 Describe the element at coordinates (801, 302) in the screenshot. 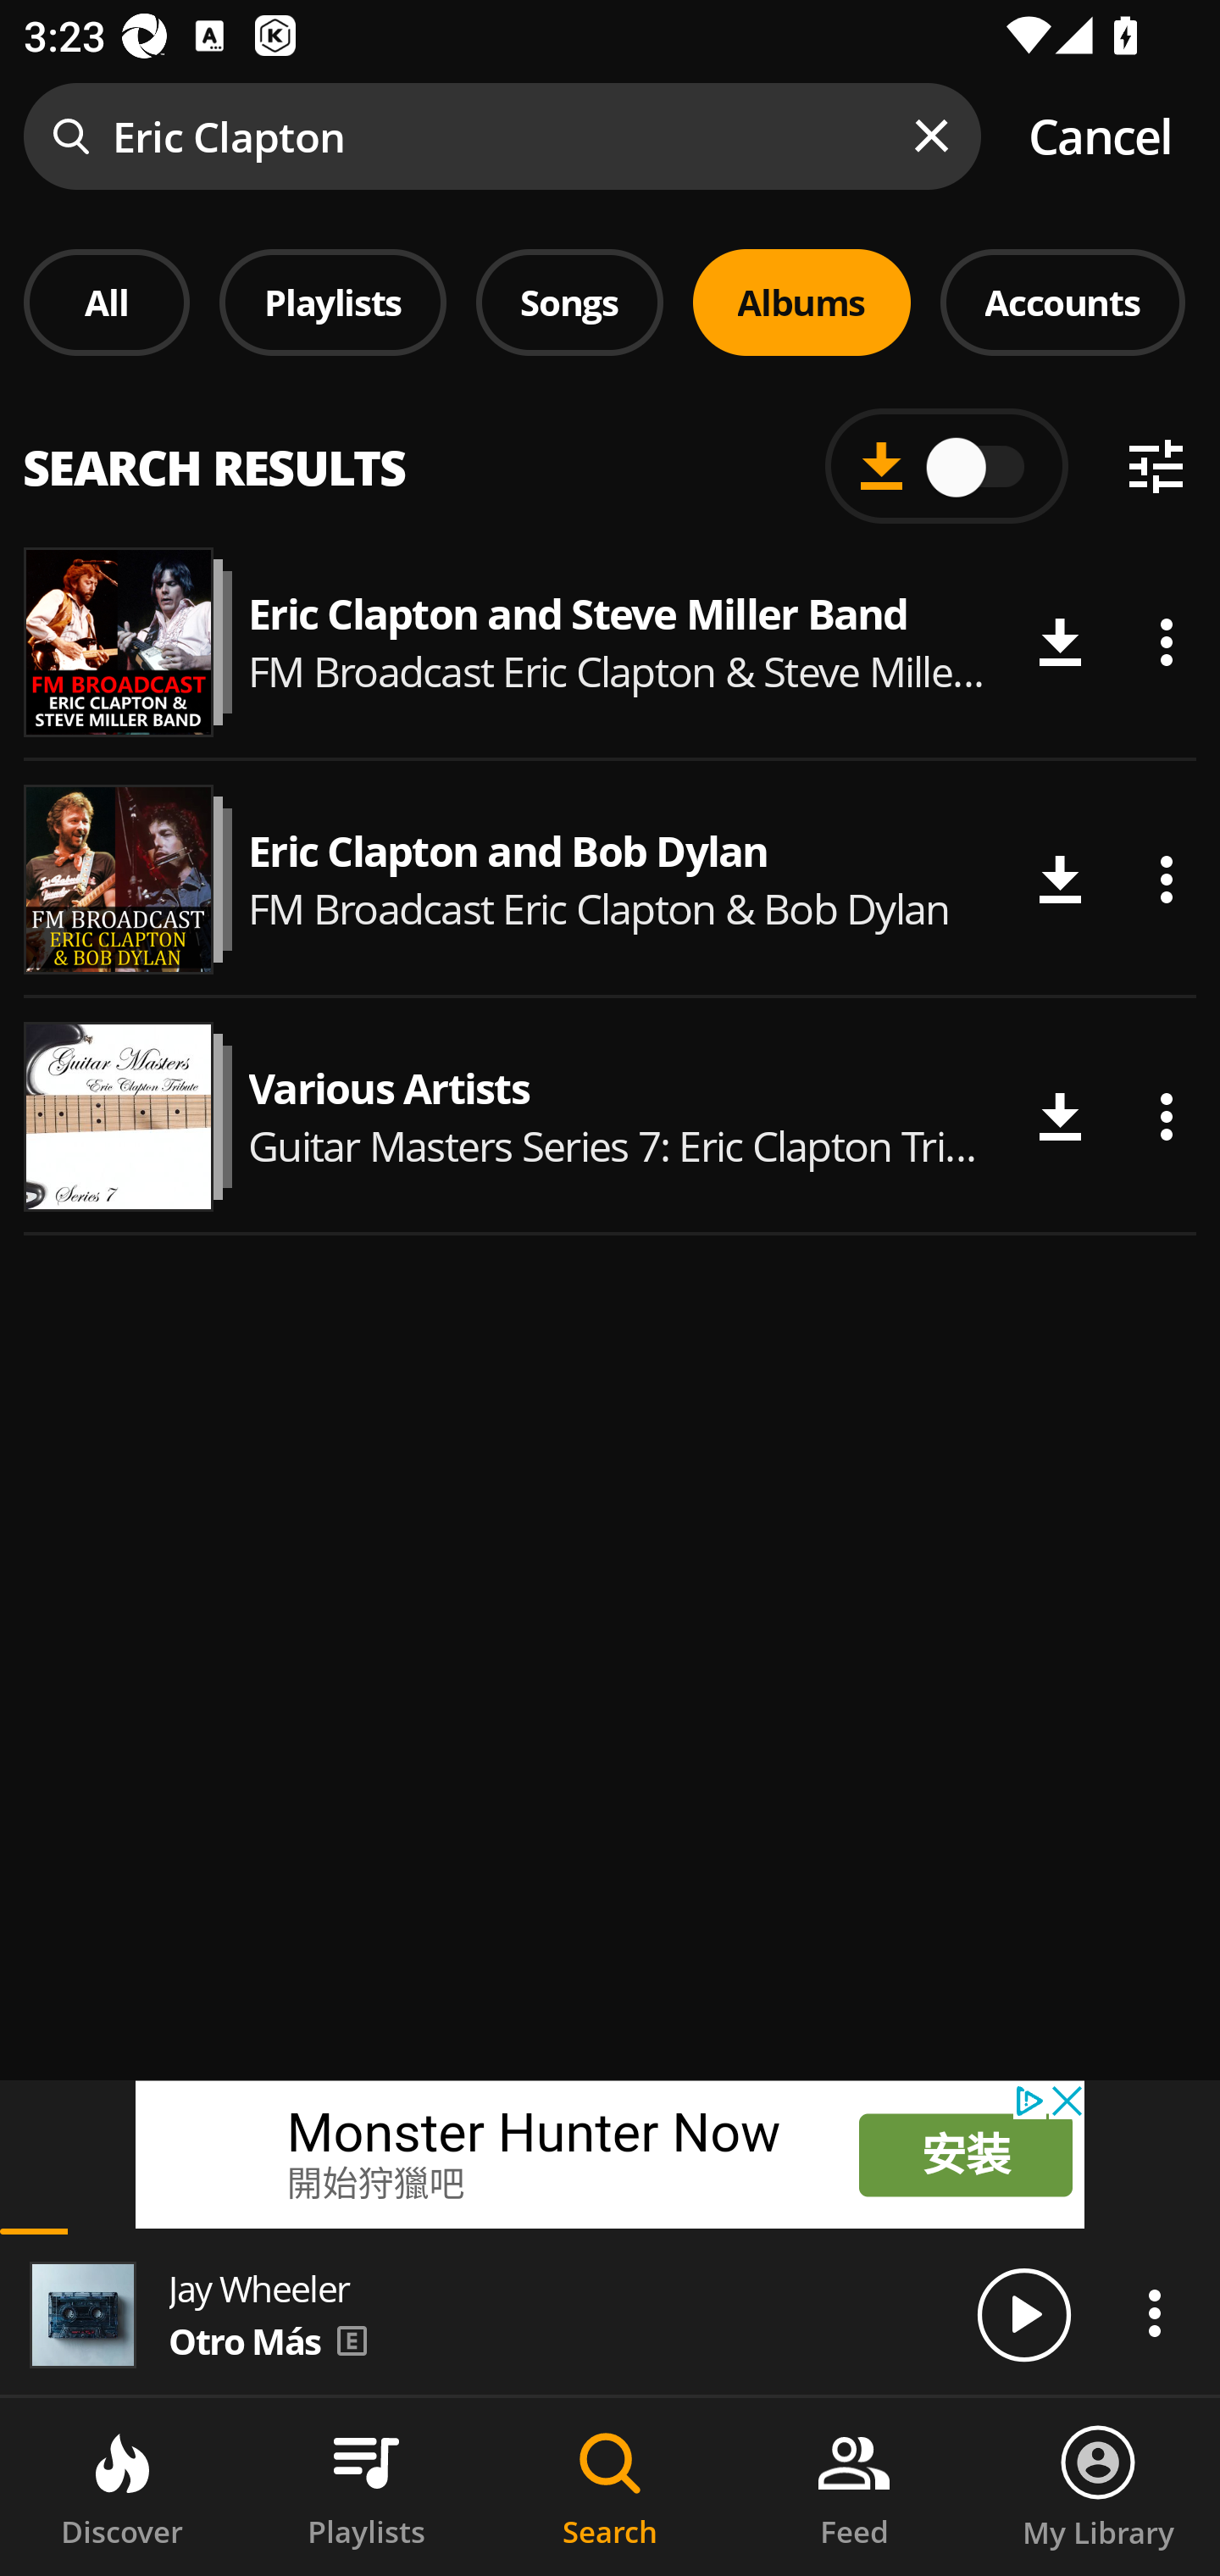

I see `Albums` at that location.